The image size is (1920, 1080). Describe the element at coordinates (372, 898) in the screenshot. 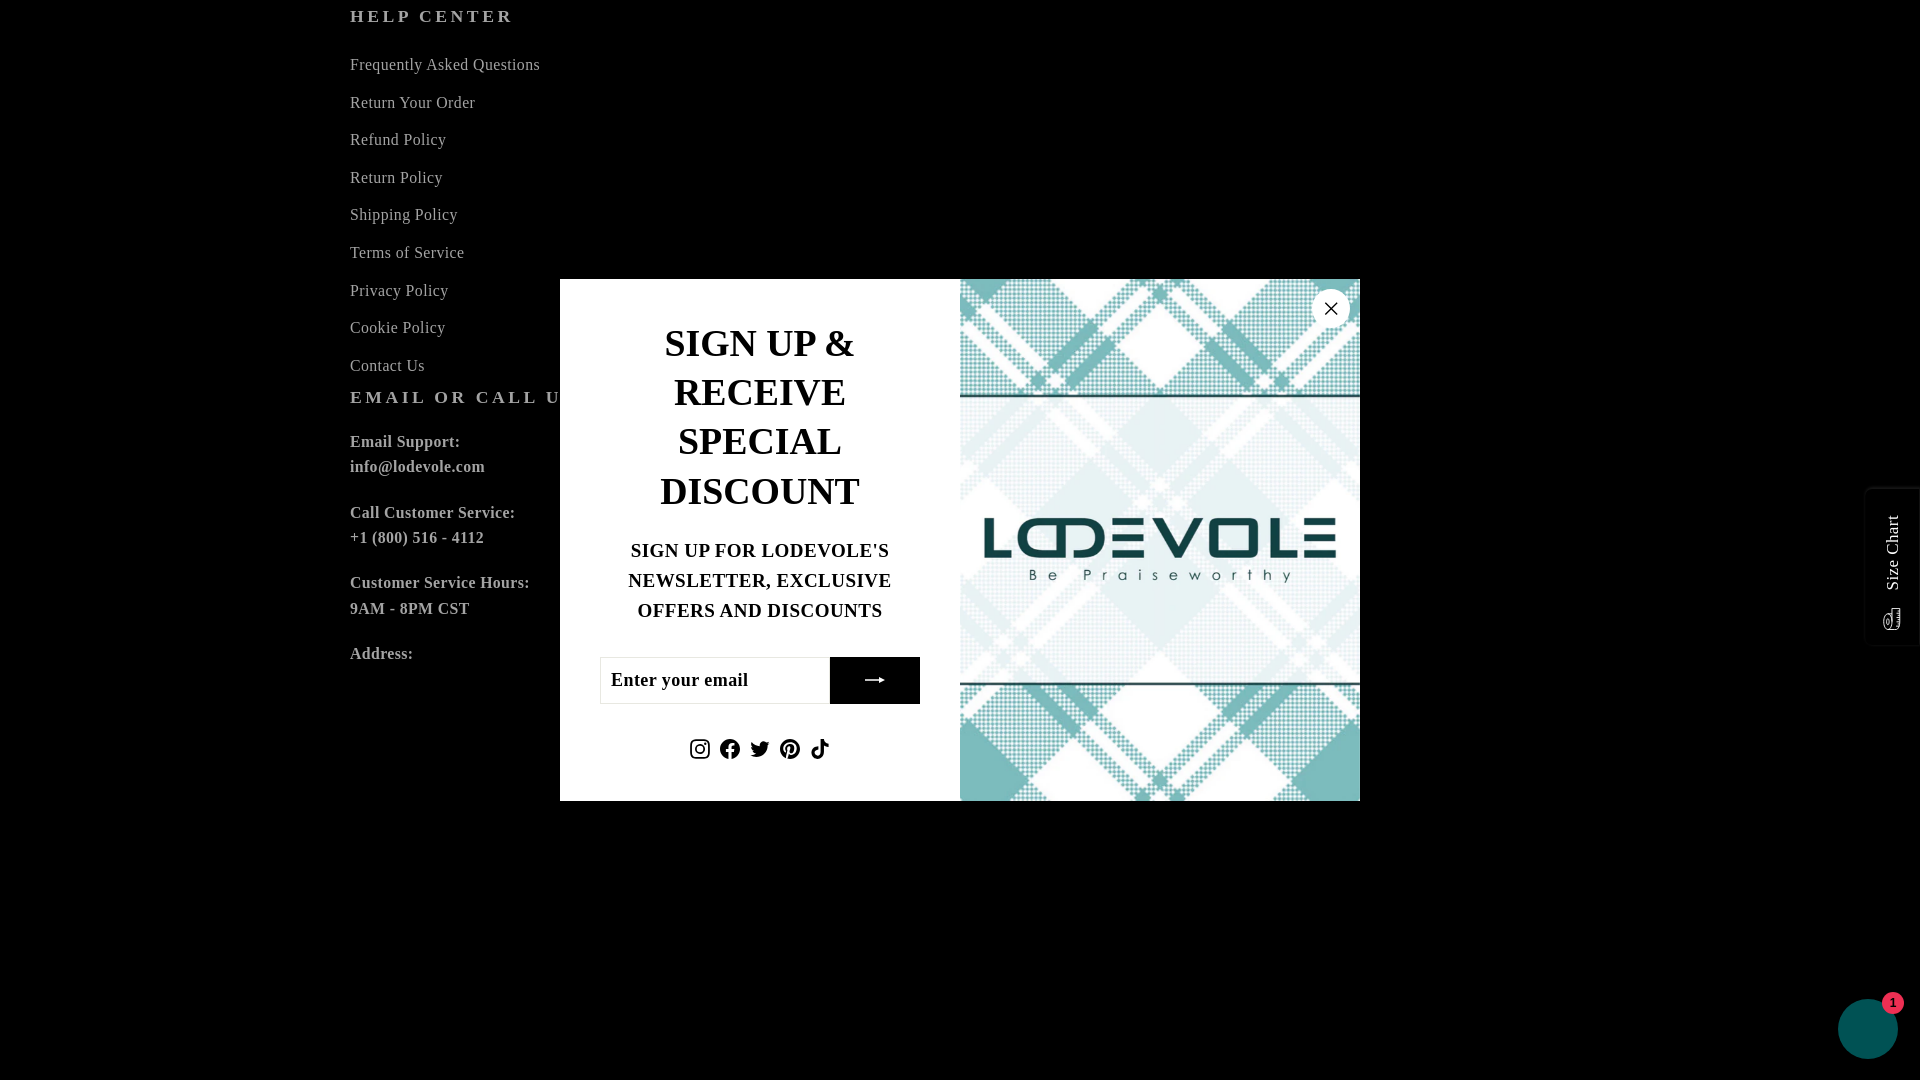

I see `icon-email` at that location.